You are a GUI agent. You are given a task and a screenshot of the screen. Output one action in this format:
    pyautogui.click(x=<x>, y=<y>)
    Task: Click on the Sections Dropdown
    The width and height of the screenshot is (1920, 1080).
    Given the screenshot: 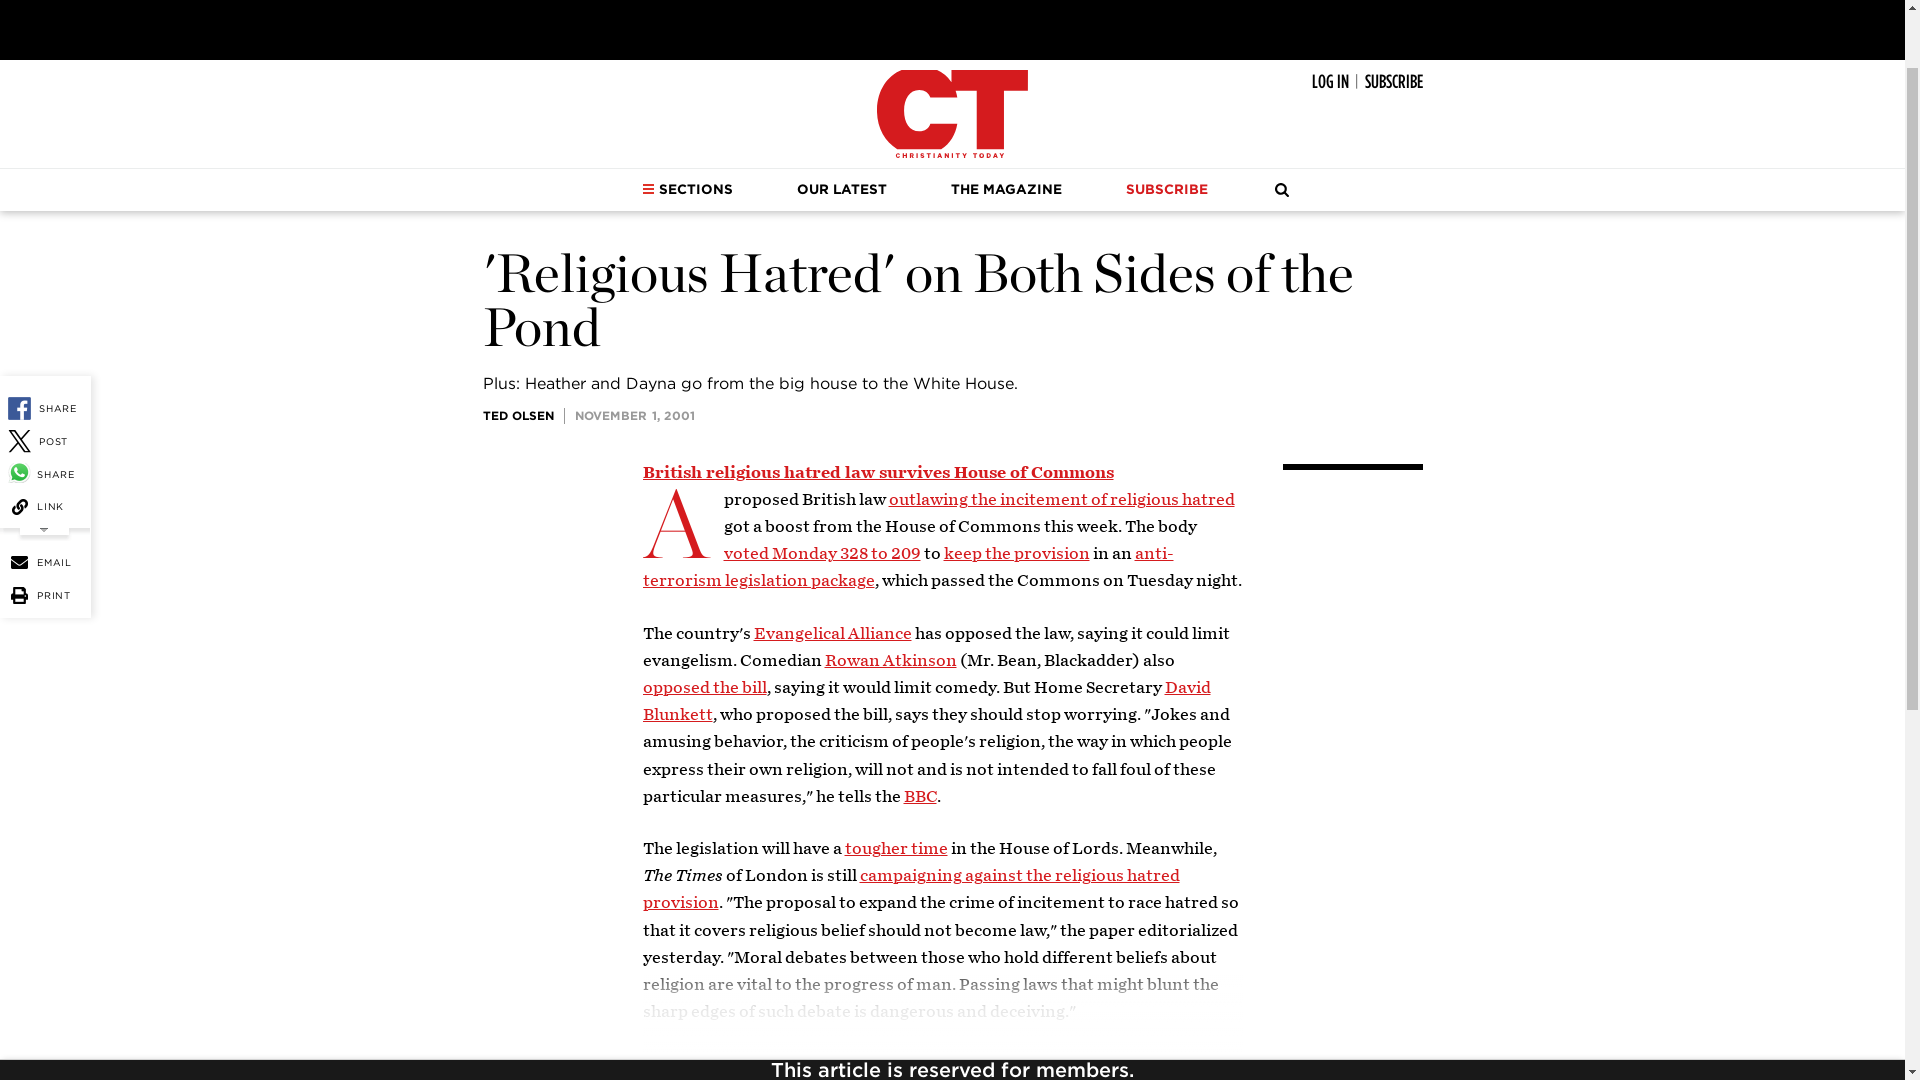 What is the action you would take?
    pyautogui.click(x=648, y=188)
    